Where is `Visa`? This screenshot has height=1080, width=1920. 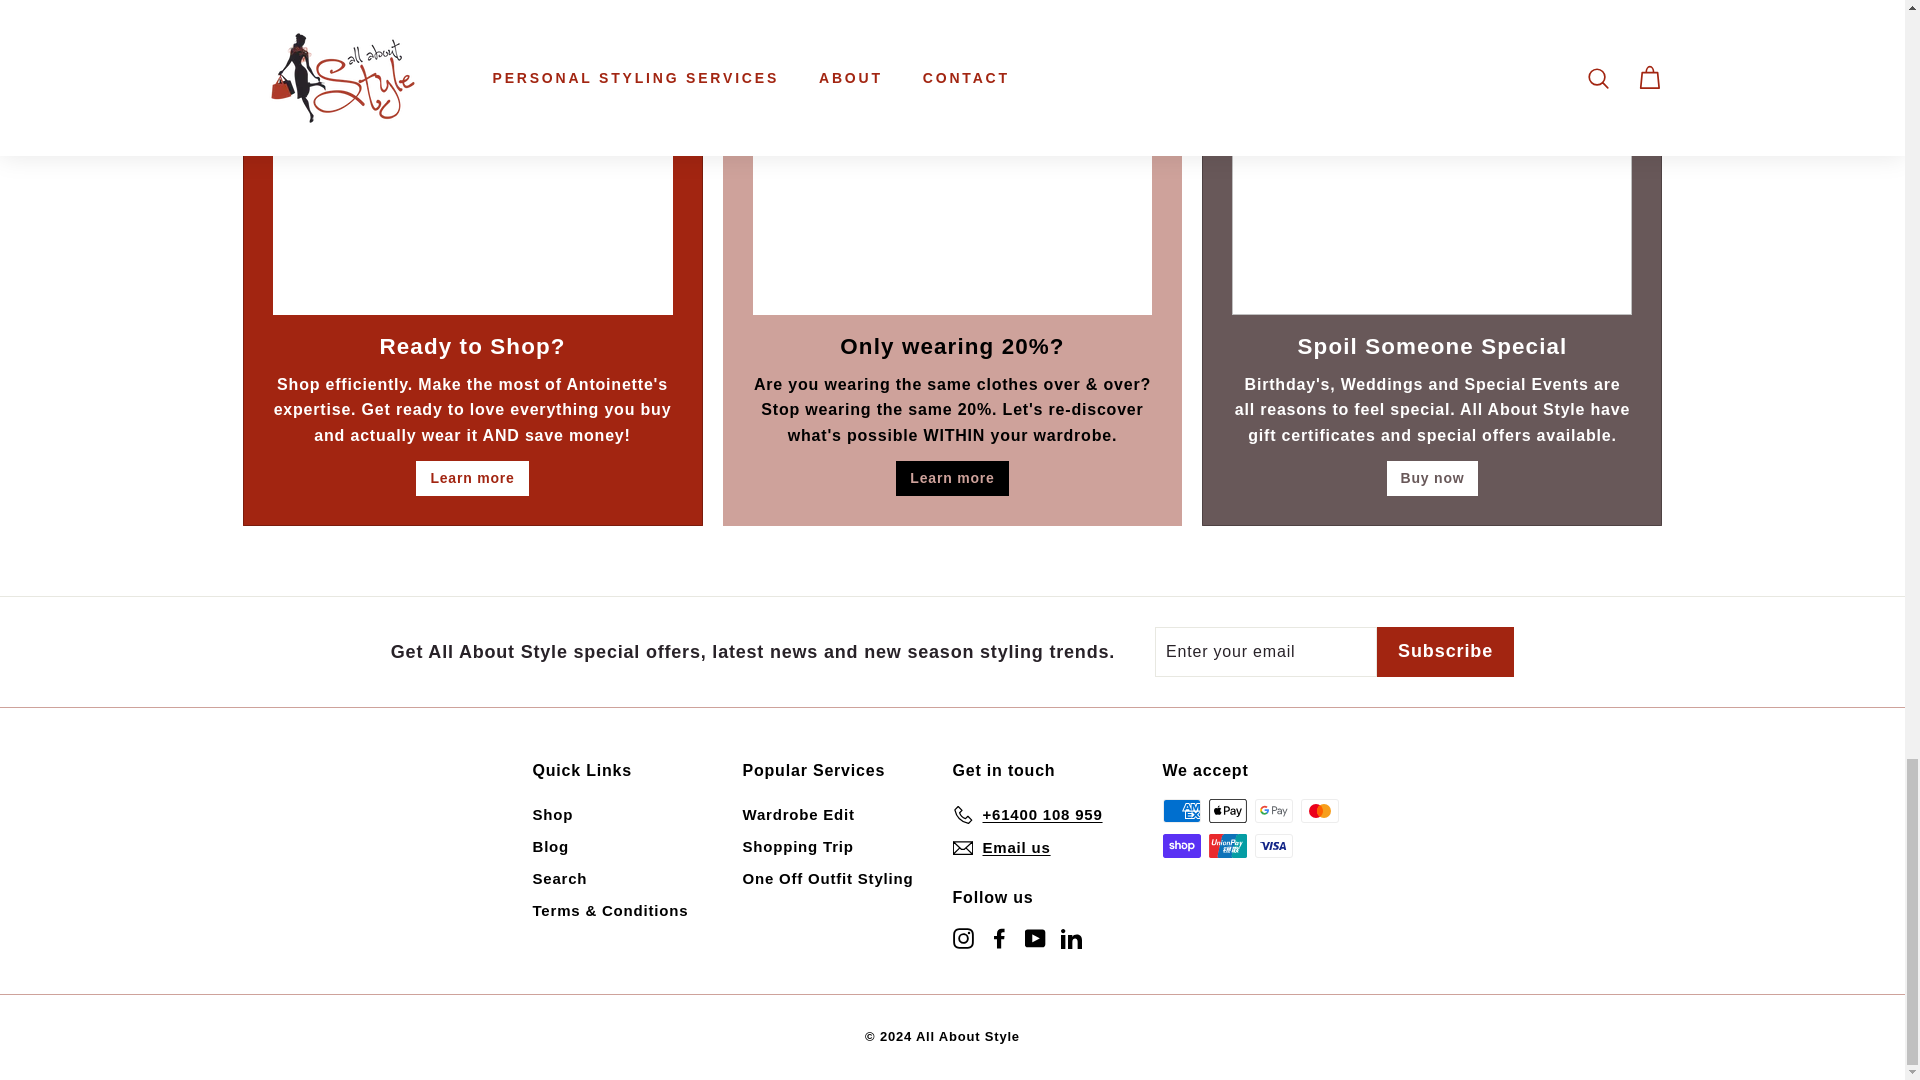
Visa is located at coordinates (1272, 845).